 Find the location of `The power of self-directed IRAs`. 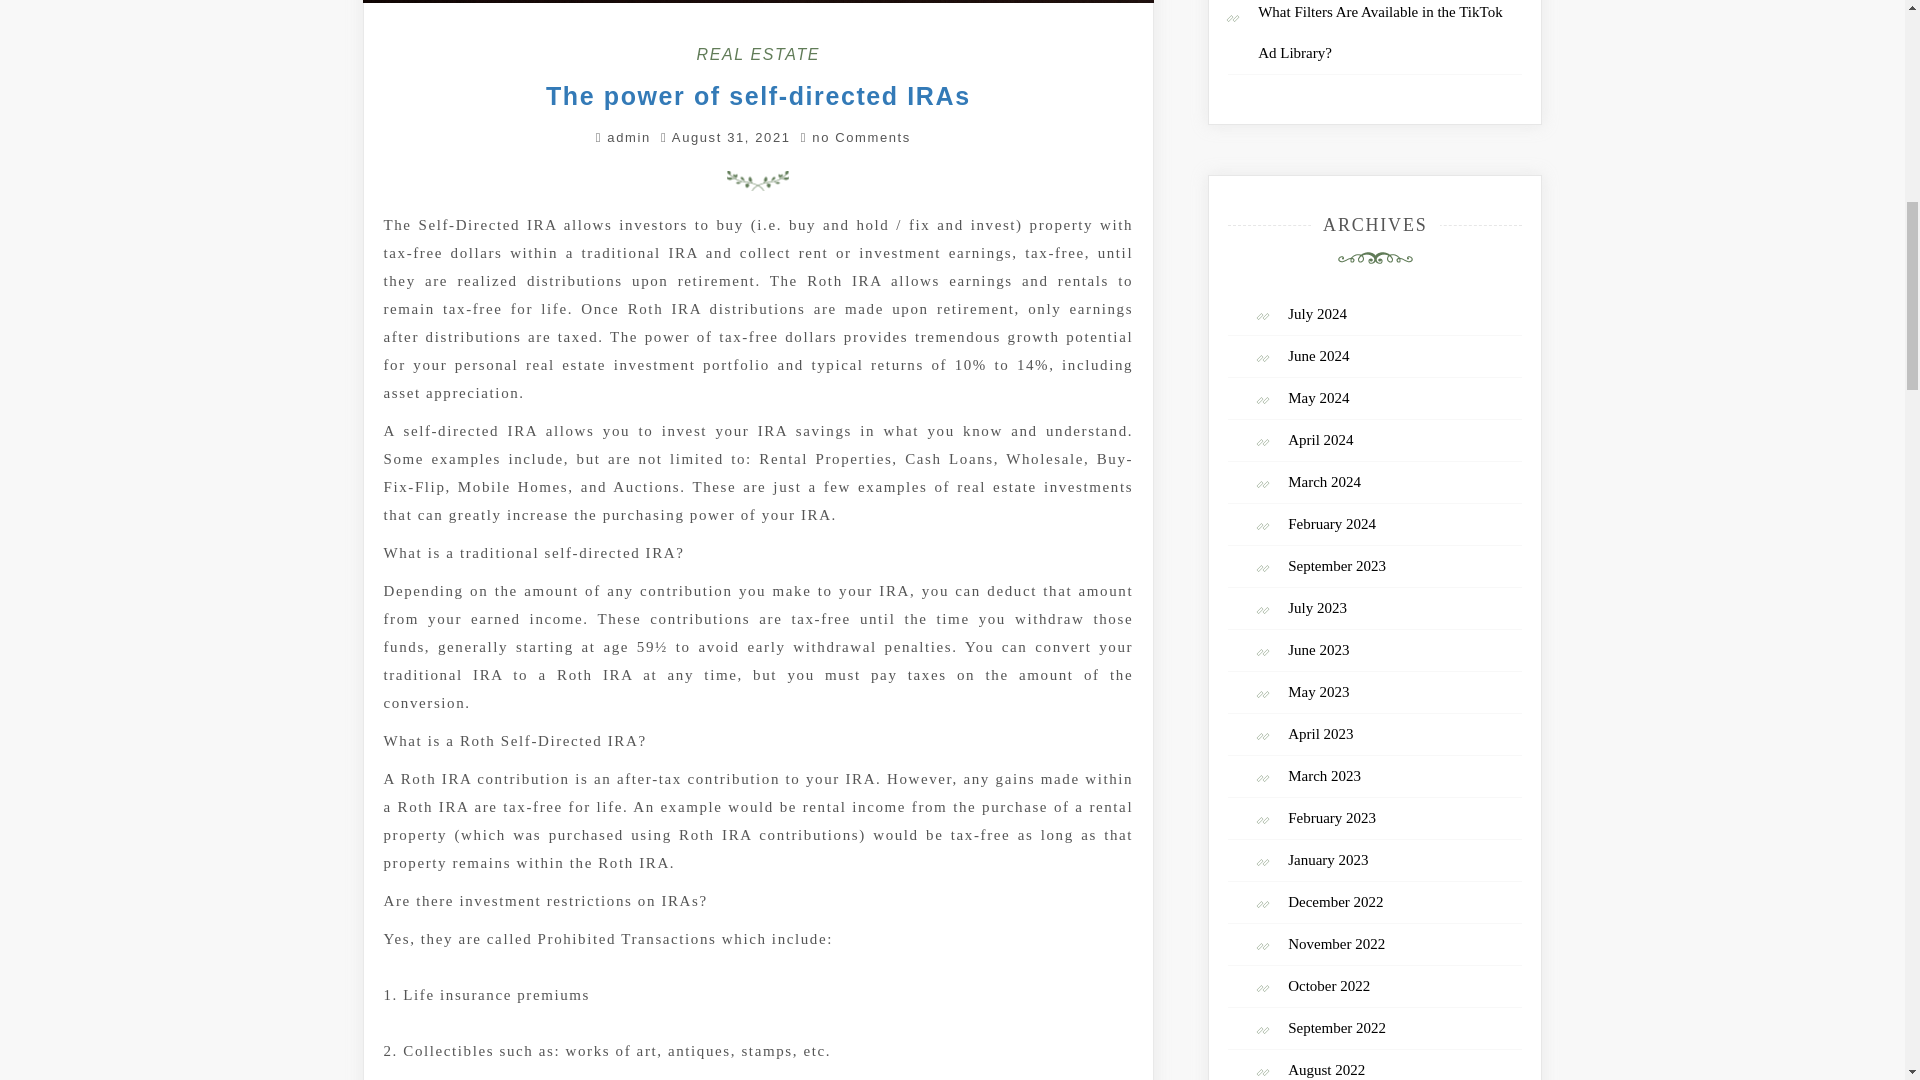

The power of self-directed IRAs is located at coordinates (758, 96).